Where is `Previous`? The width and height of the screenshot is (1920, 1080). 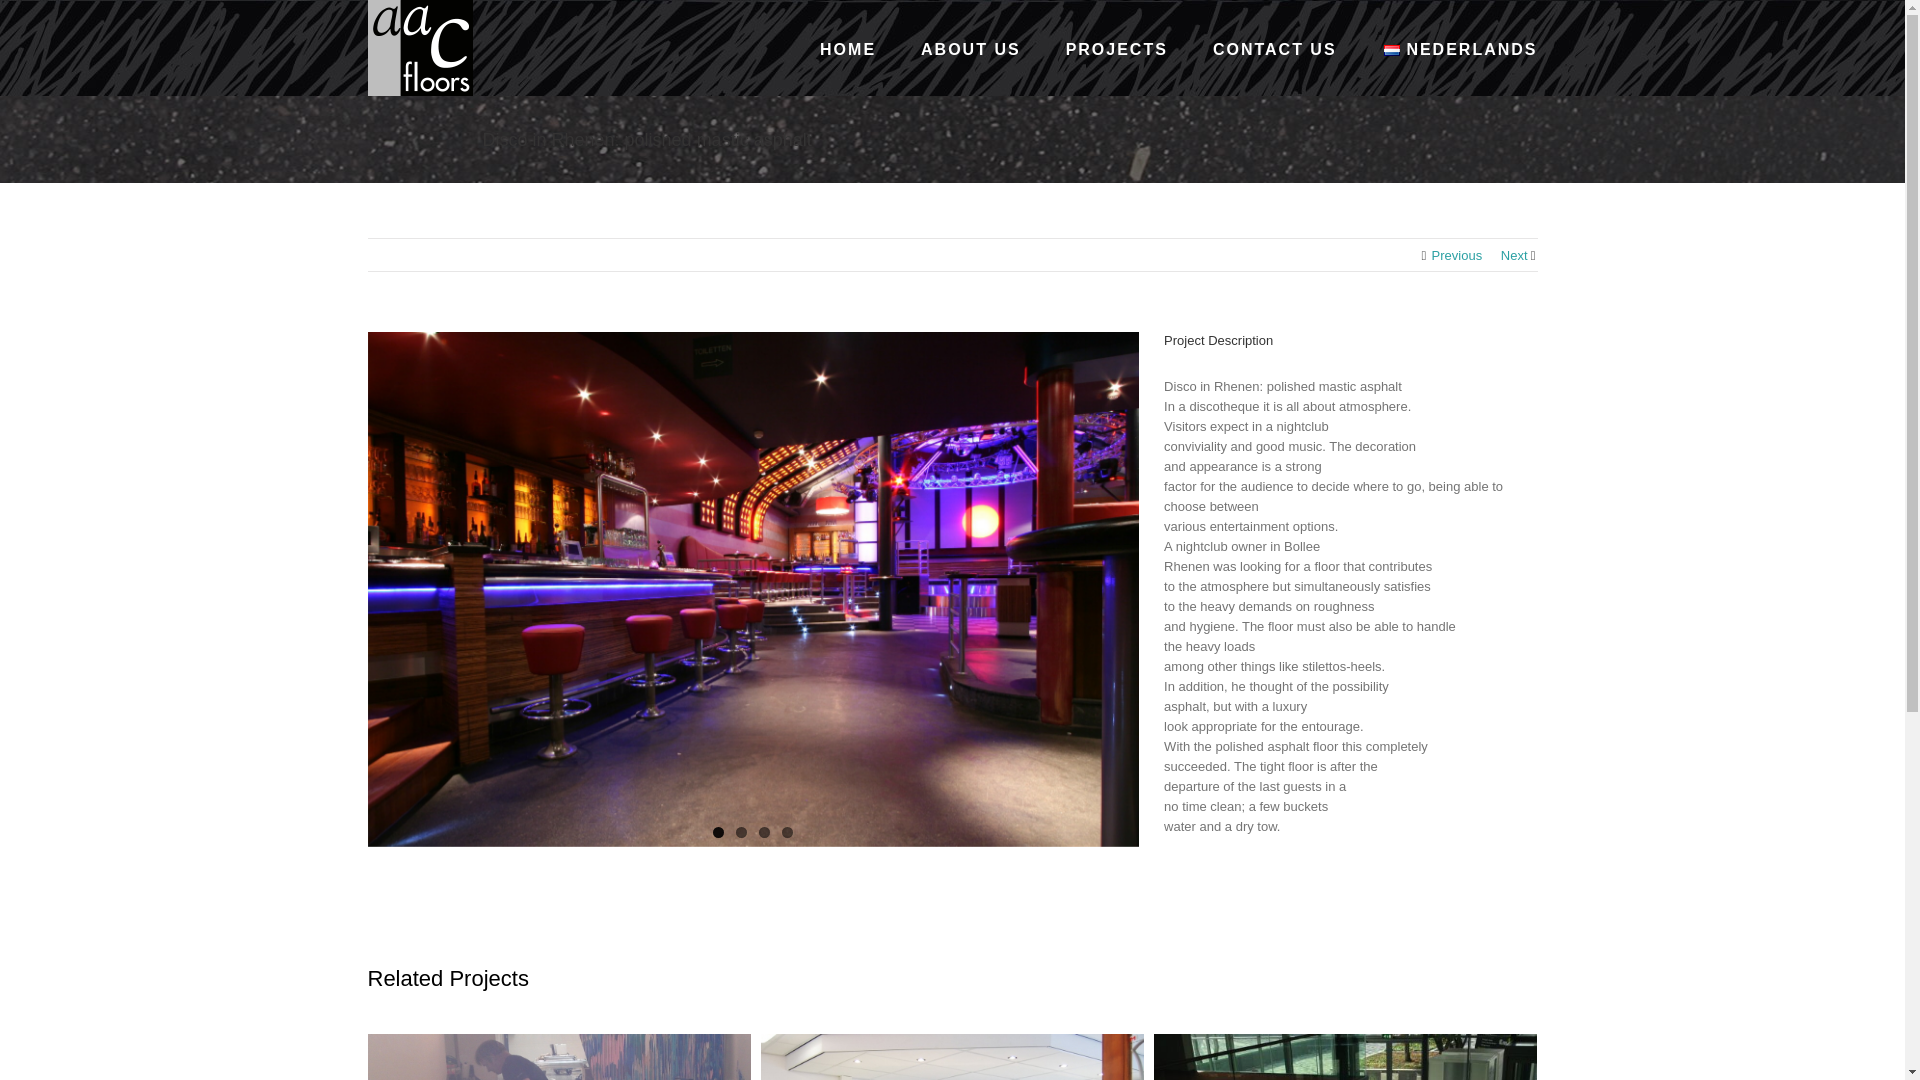
Previous is located at coordinates (1457, 256).